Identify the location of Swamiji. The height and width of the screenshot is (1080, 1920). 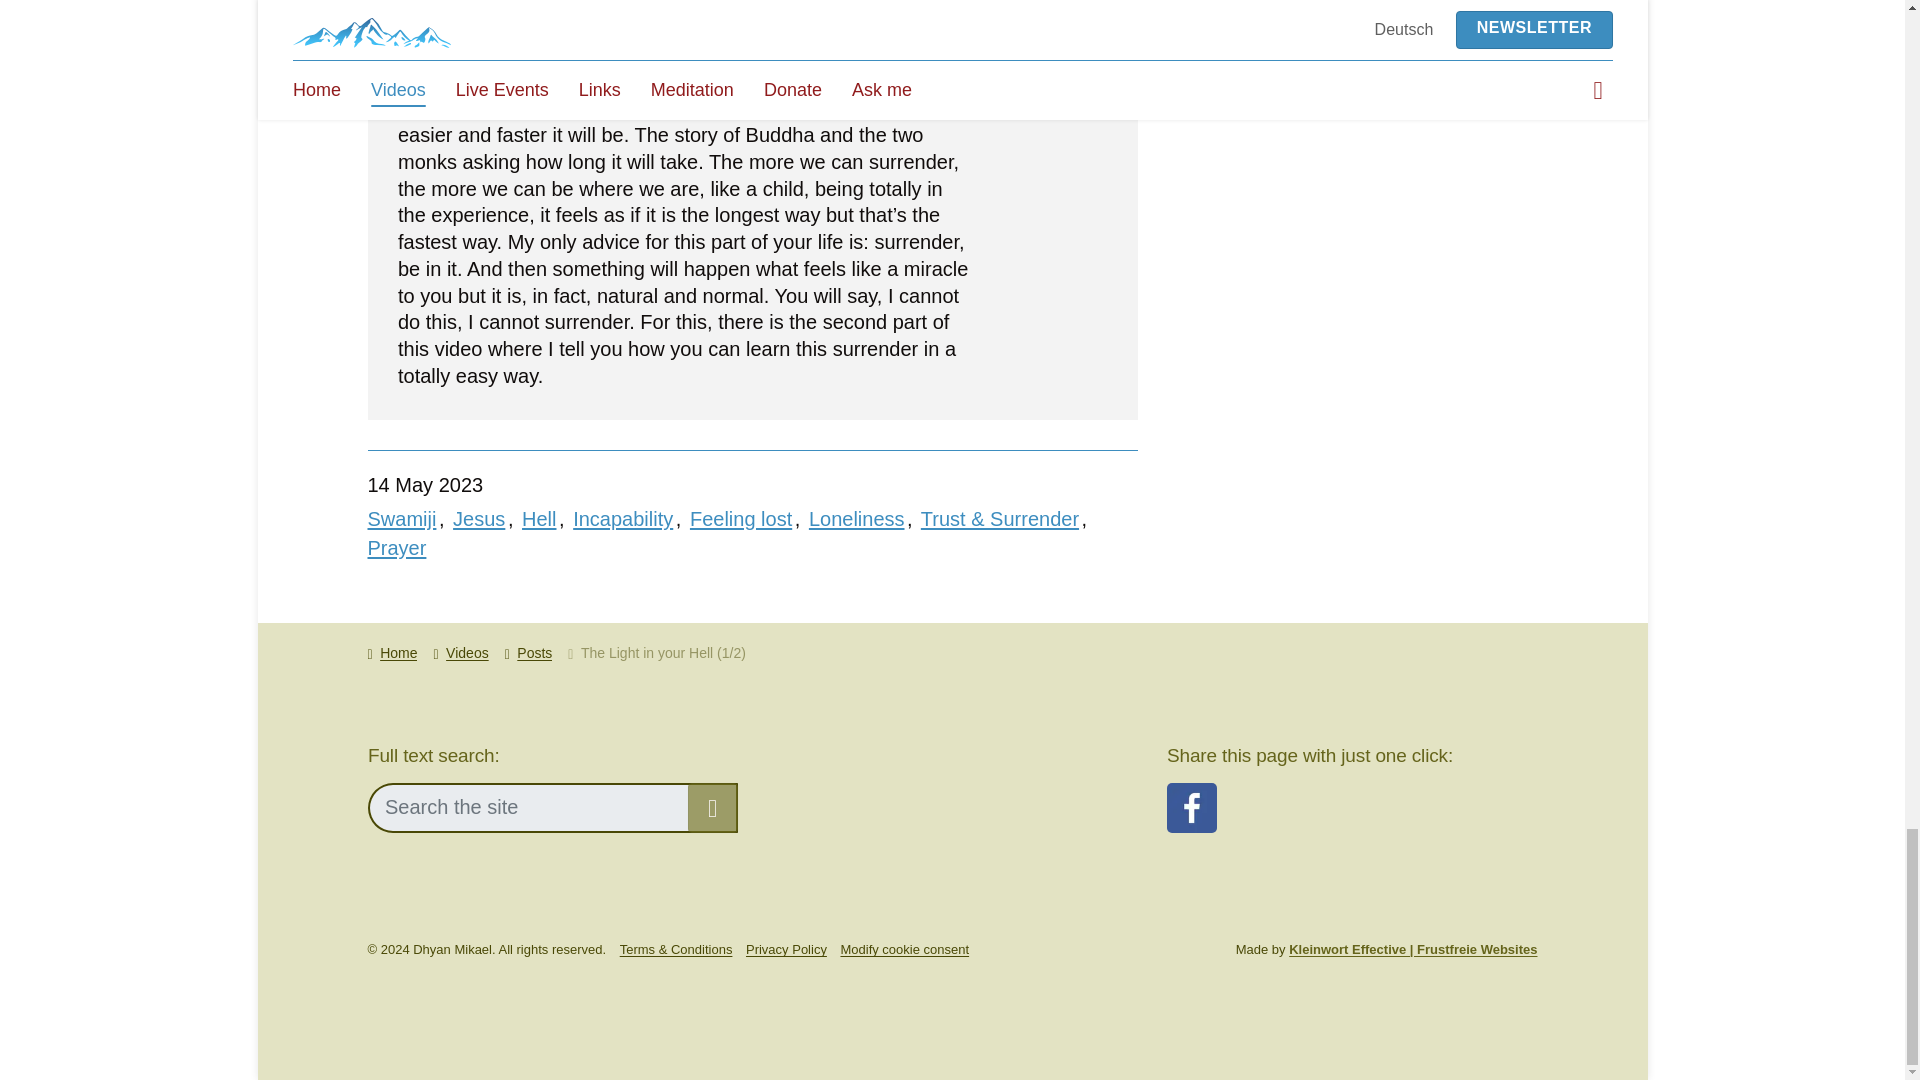
(402, 518).